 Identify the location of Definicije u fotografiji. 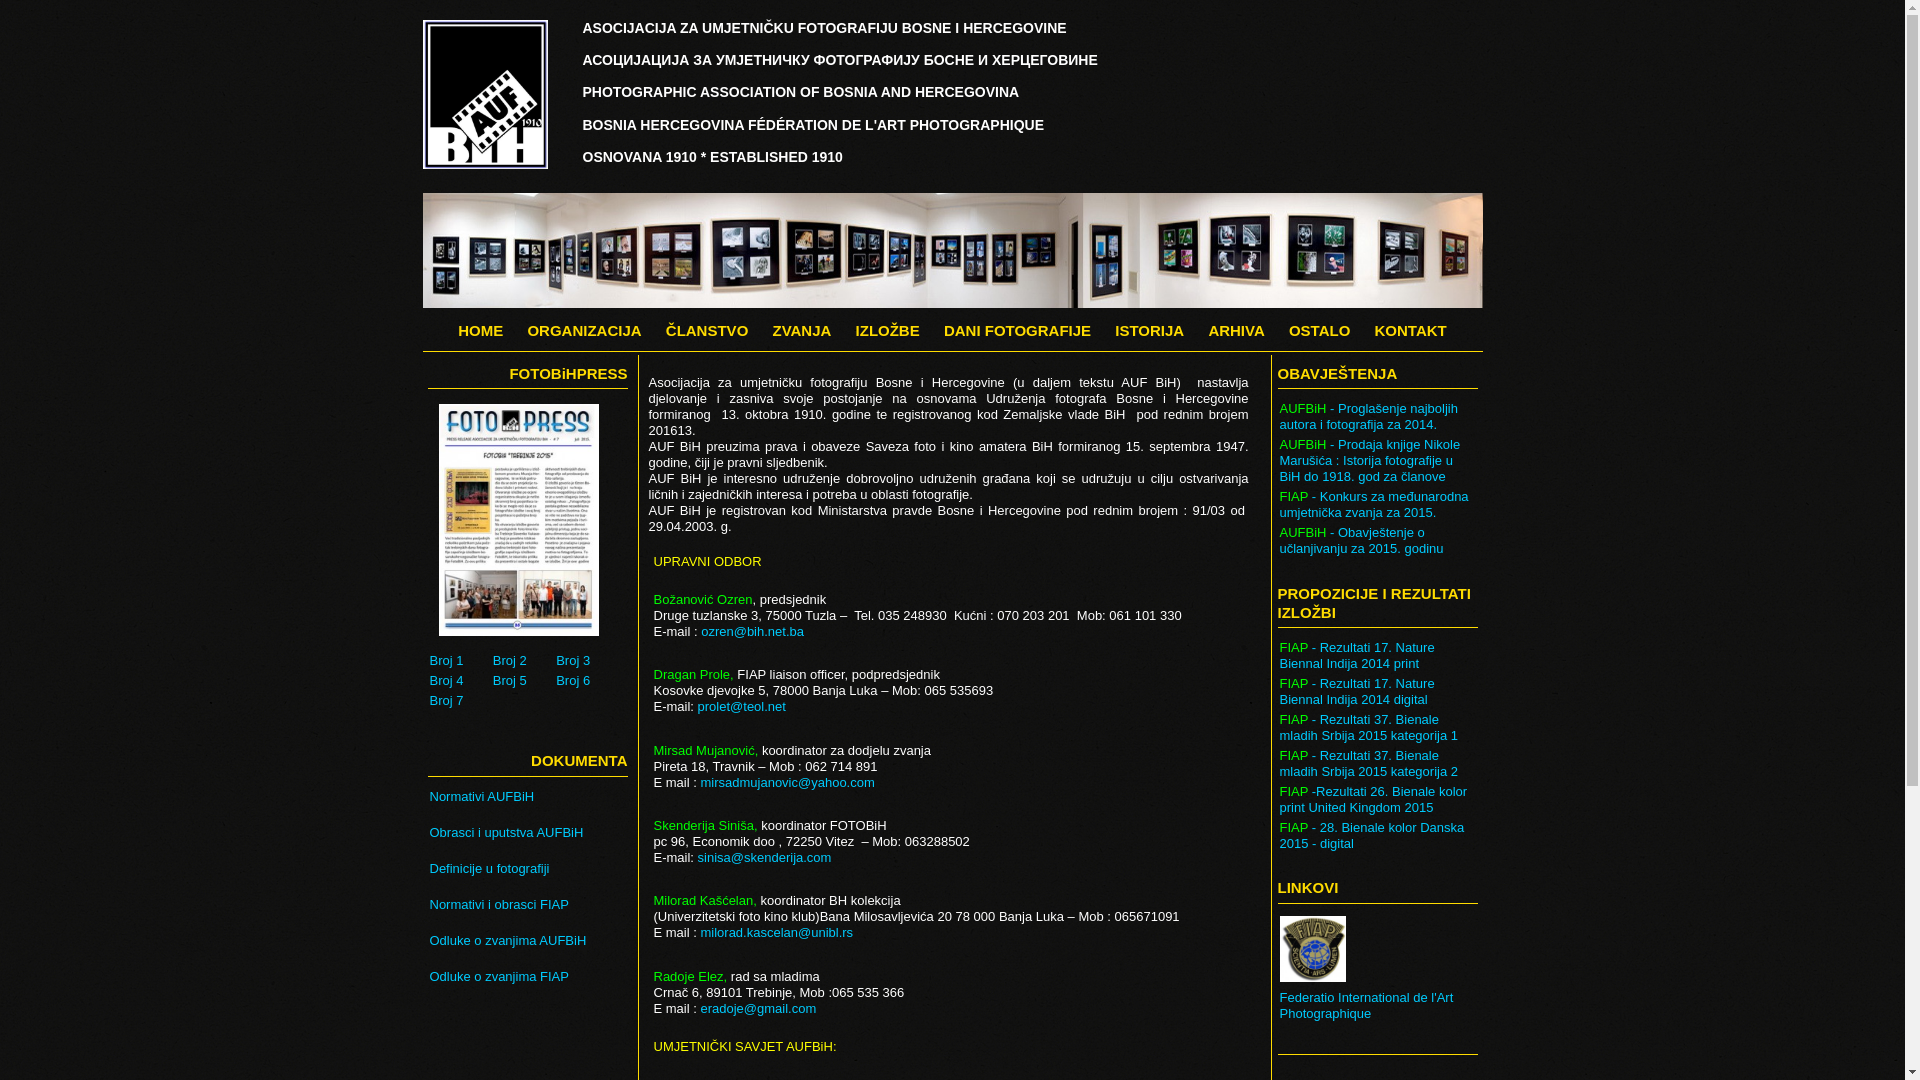
(530, 869).